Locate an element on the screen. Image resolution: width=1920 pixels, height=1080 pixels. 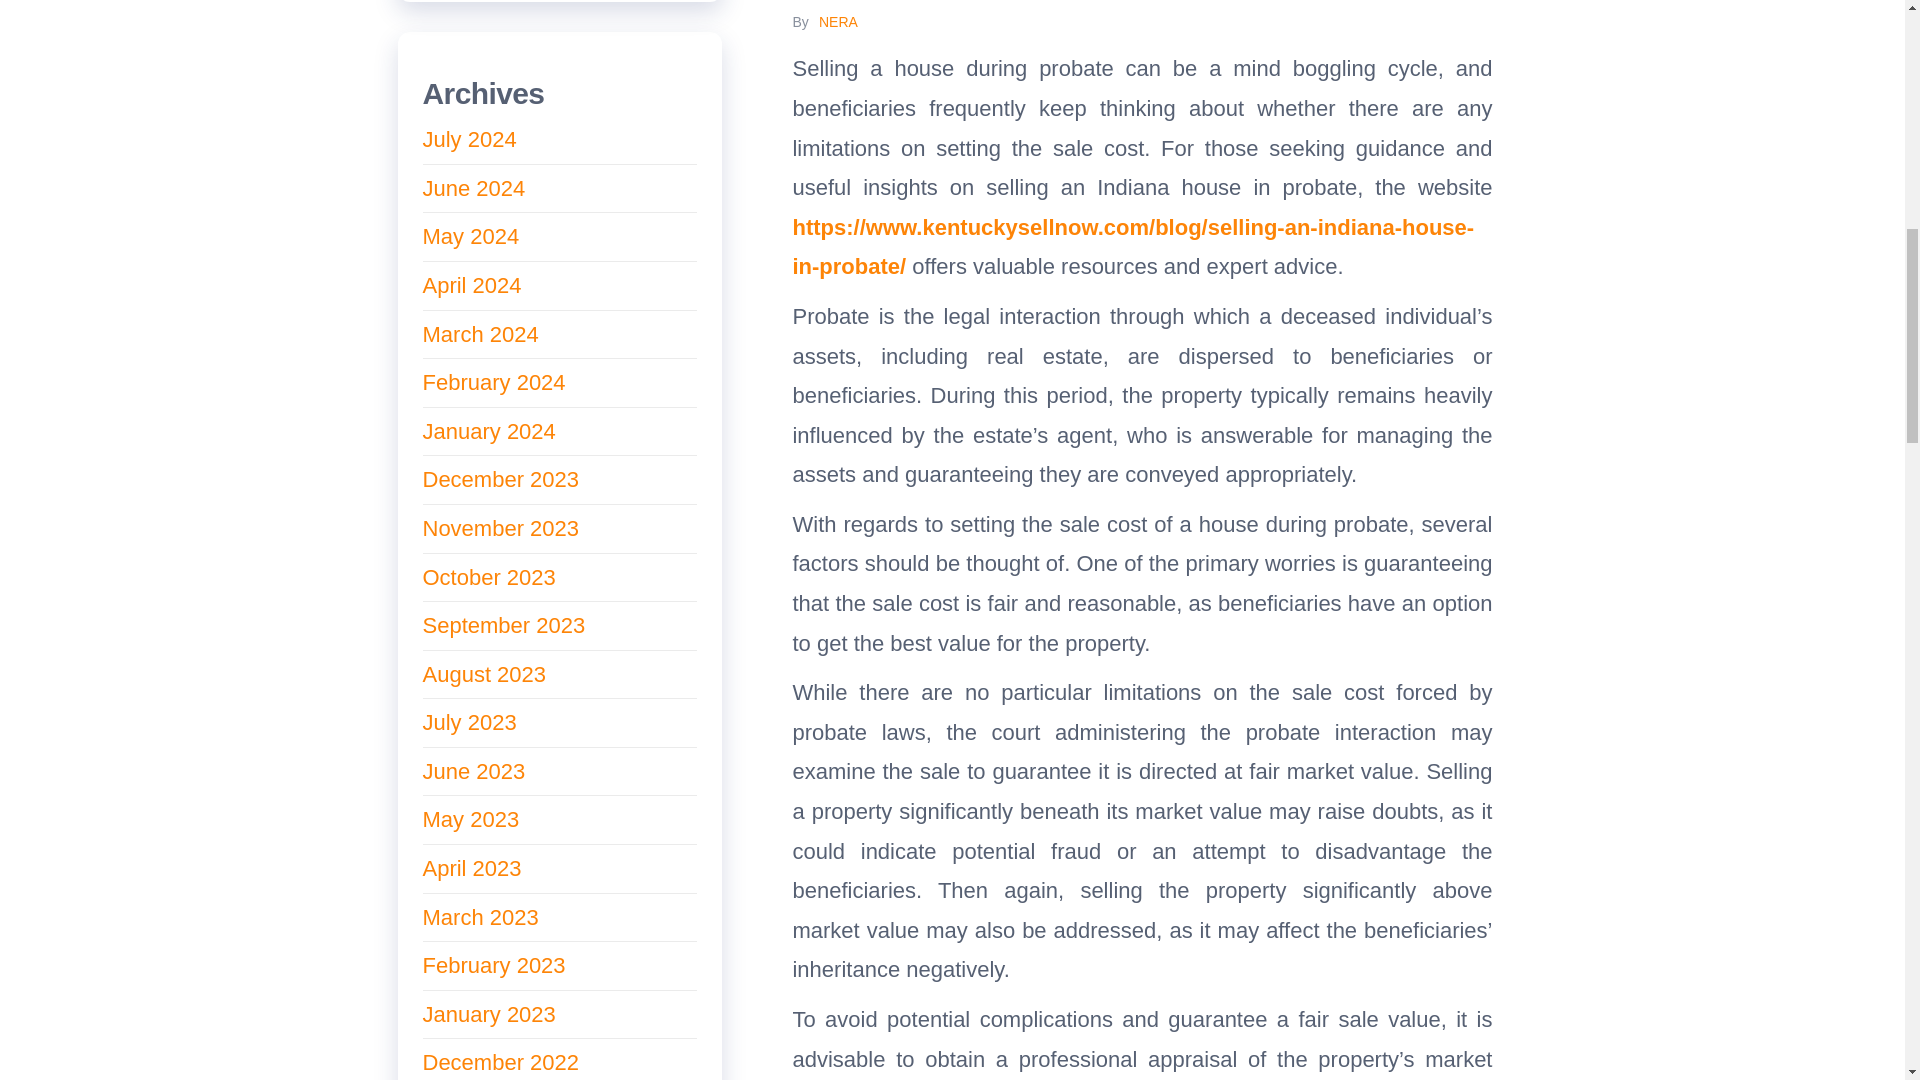
January 2023 is located at coordinates (488, 1014).